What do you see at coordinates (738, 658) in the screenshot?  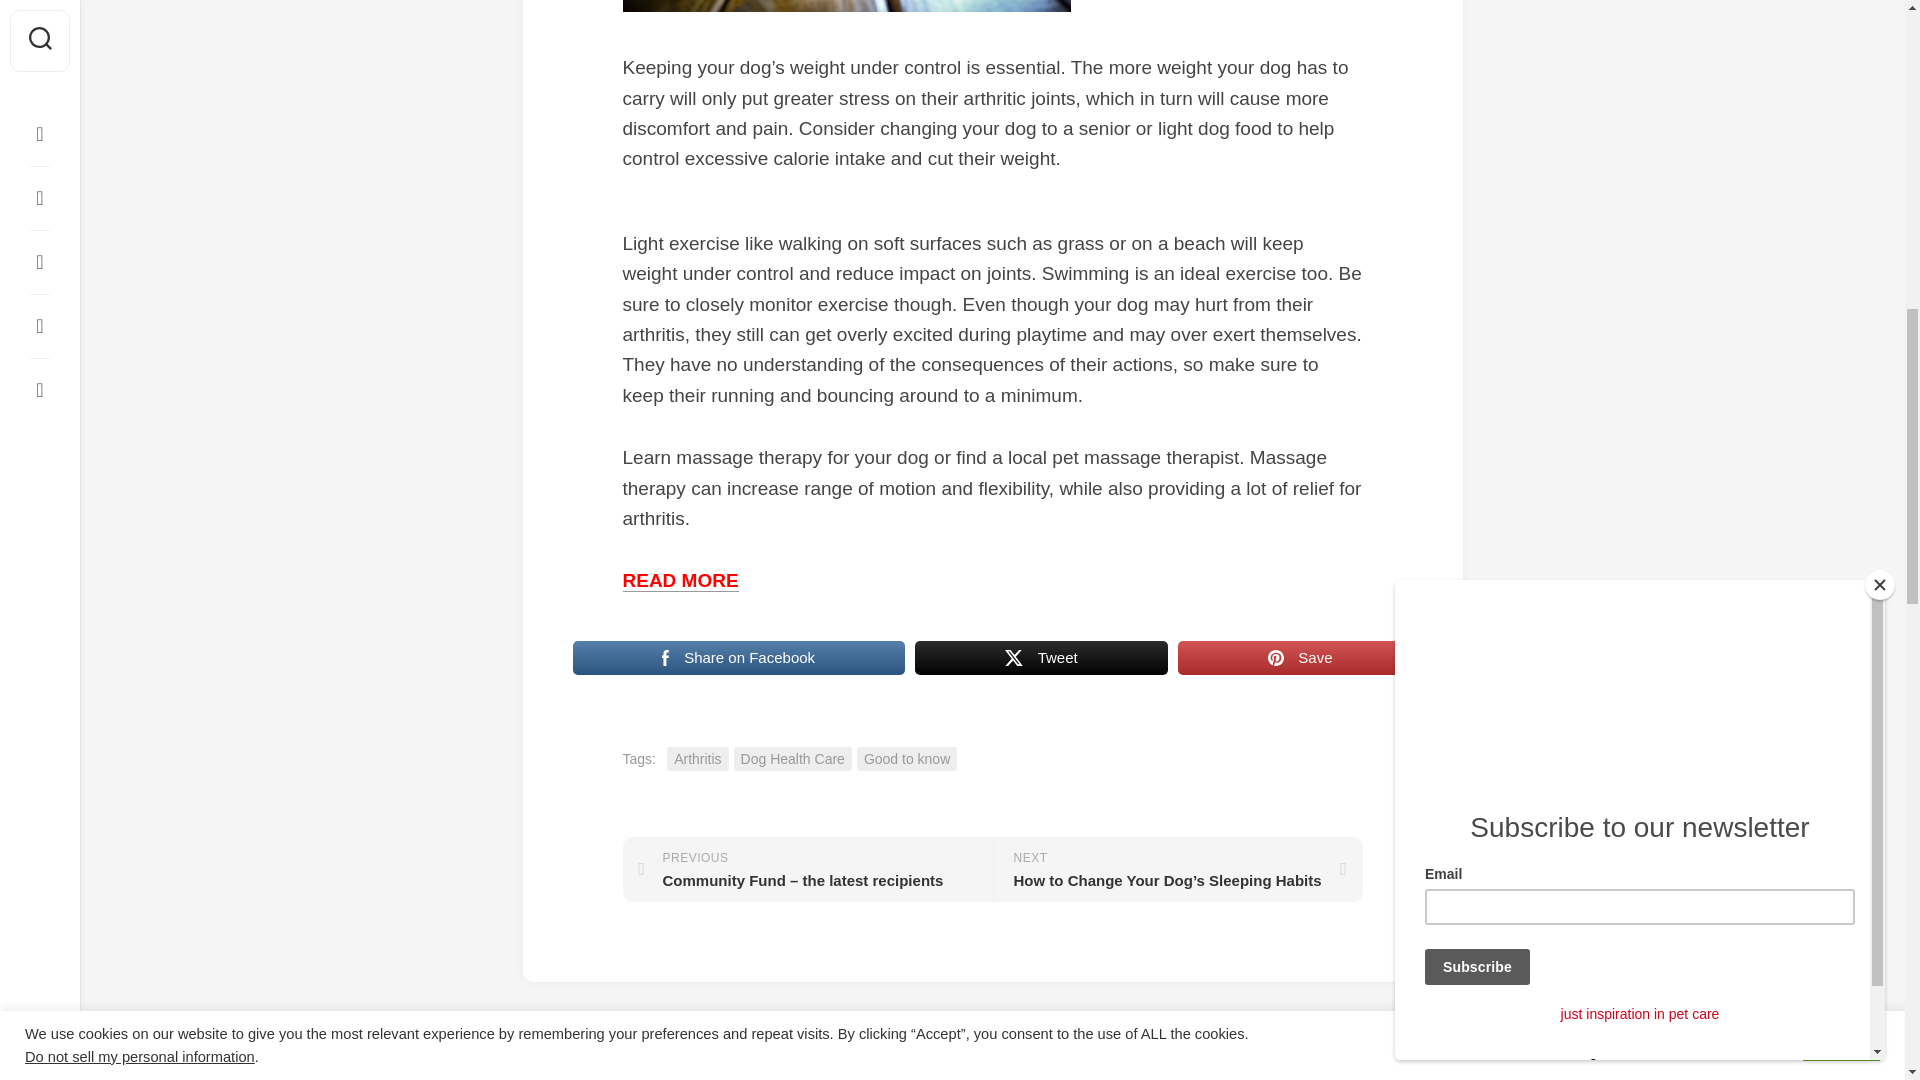 I see `Share on Facebook` at bounding box center [738, 658].